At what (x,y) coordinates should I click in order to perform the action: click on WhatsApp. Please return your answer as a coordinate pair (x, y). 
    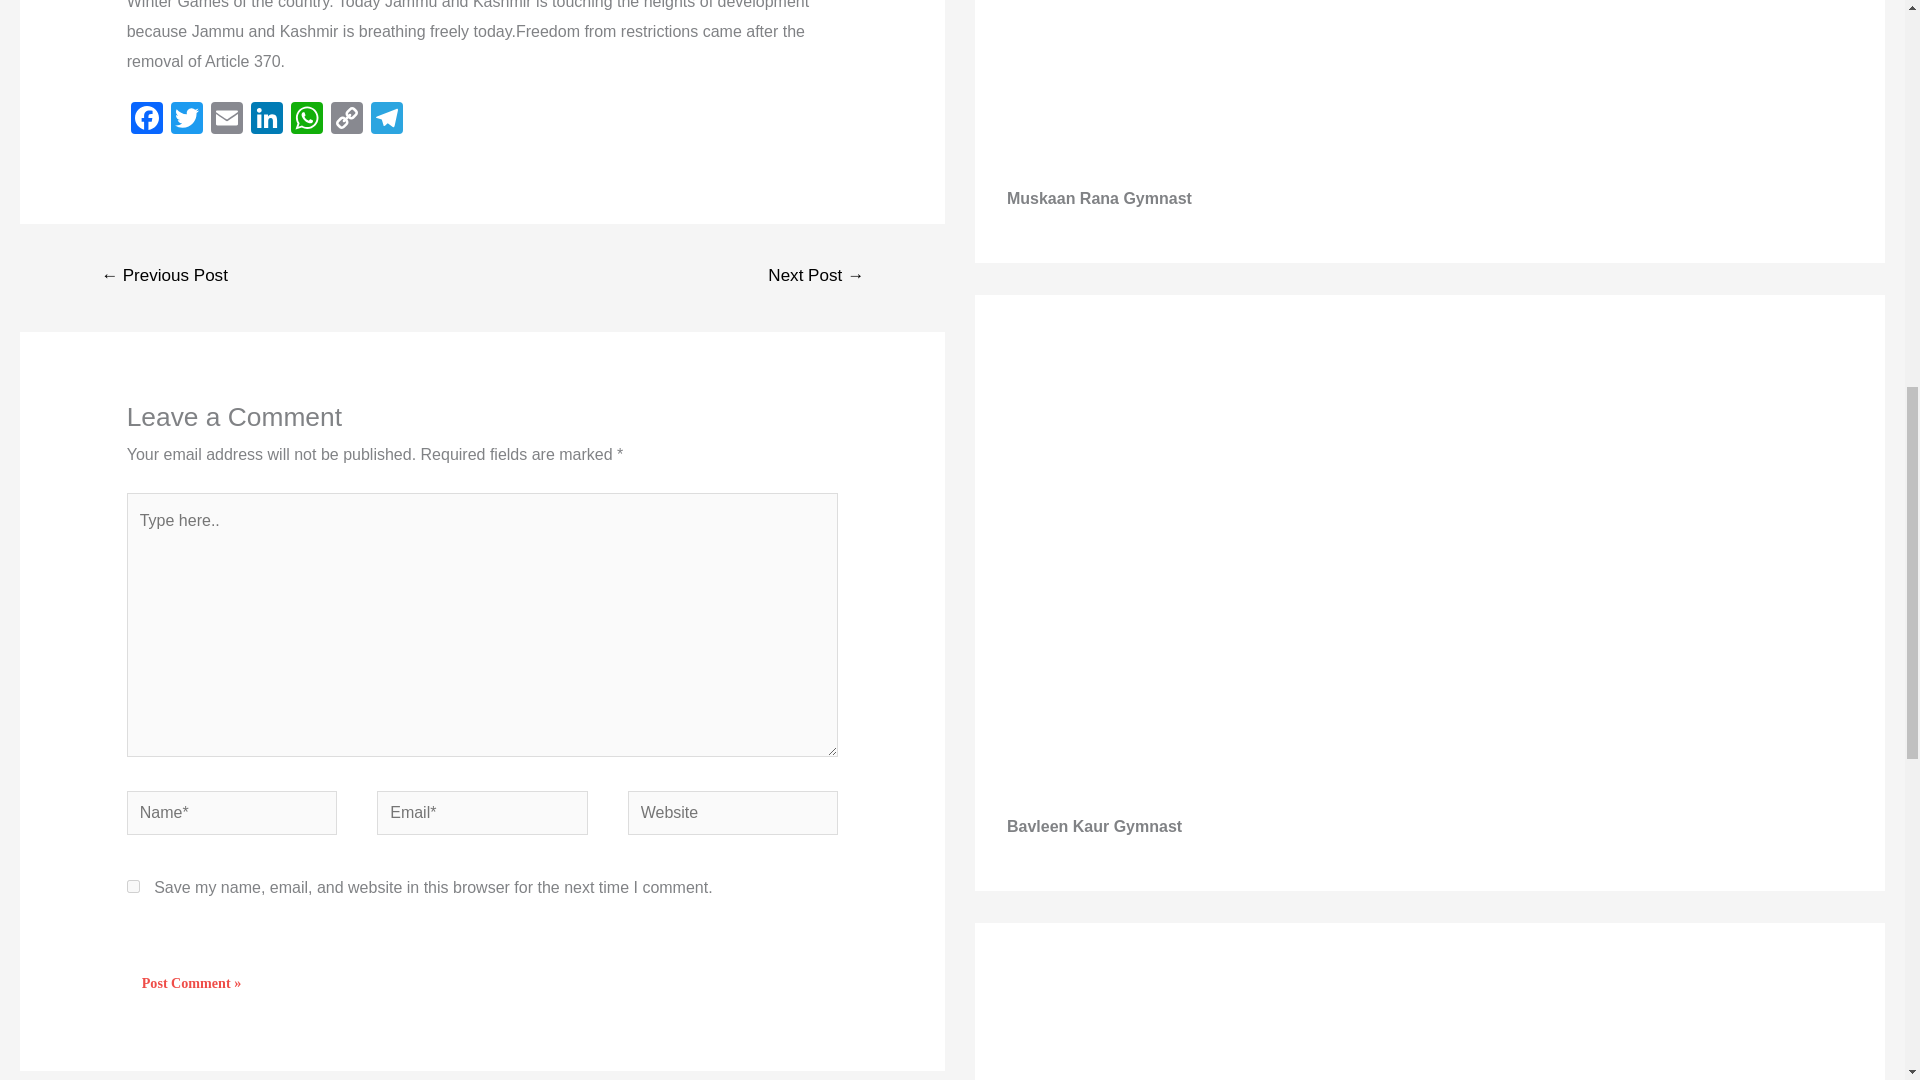
    Looking at the image, I should click on (306, 120).